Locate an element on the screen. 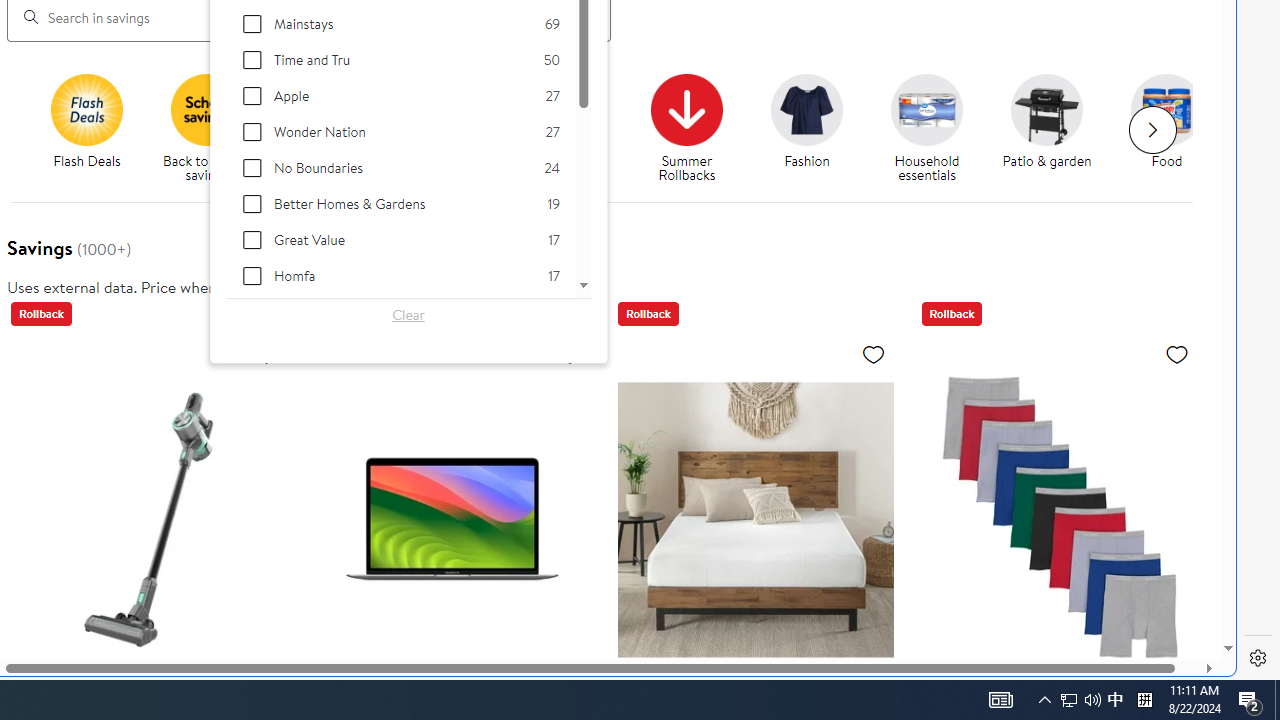 This screenshot has height=720, width=1280. Get it today is located at coordinates (566, 109).